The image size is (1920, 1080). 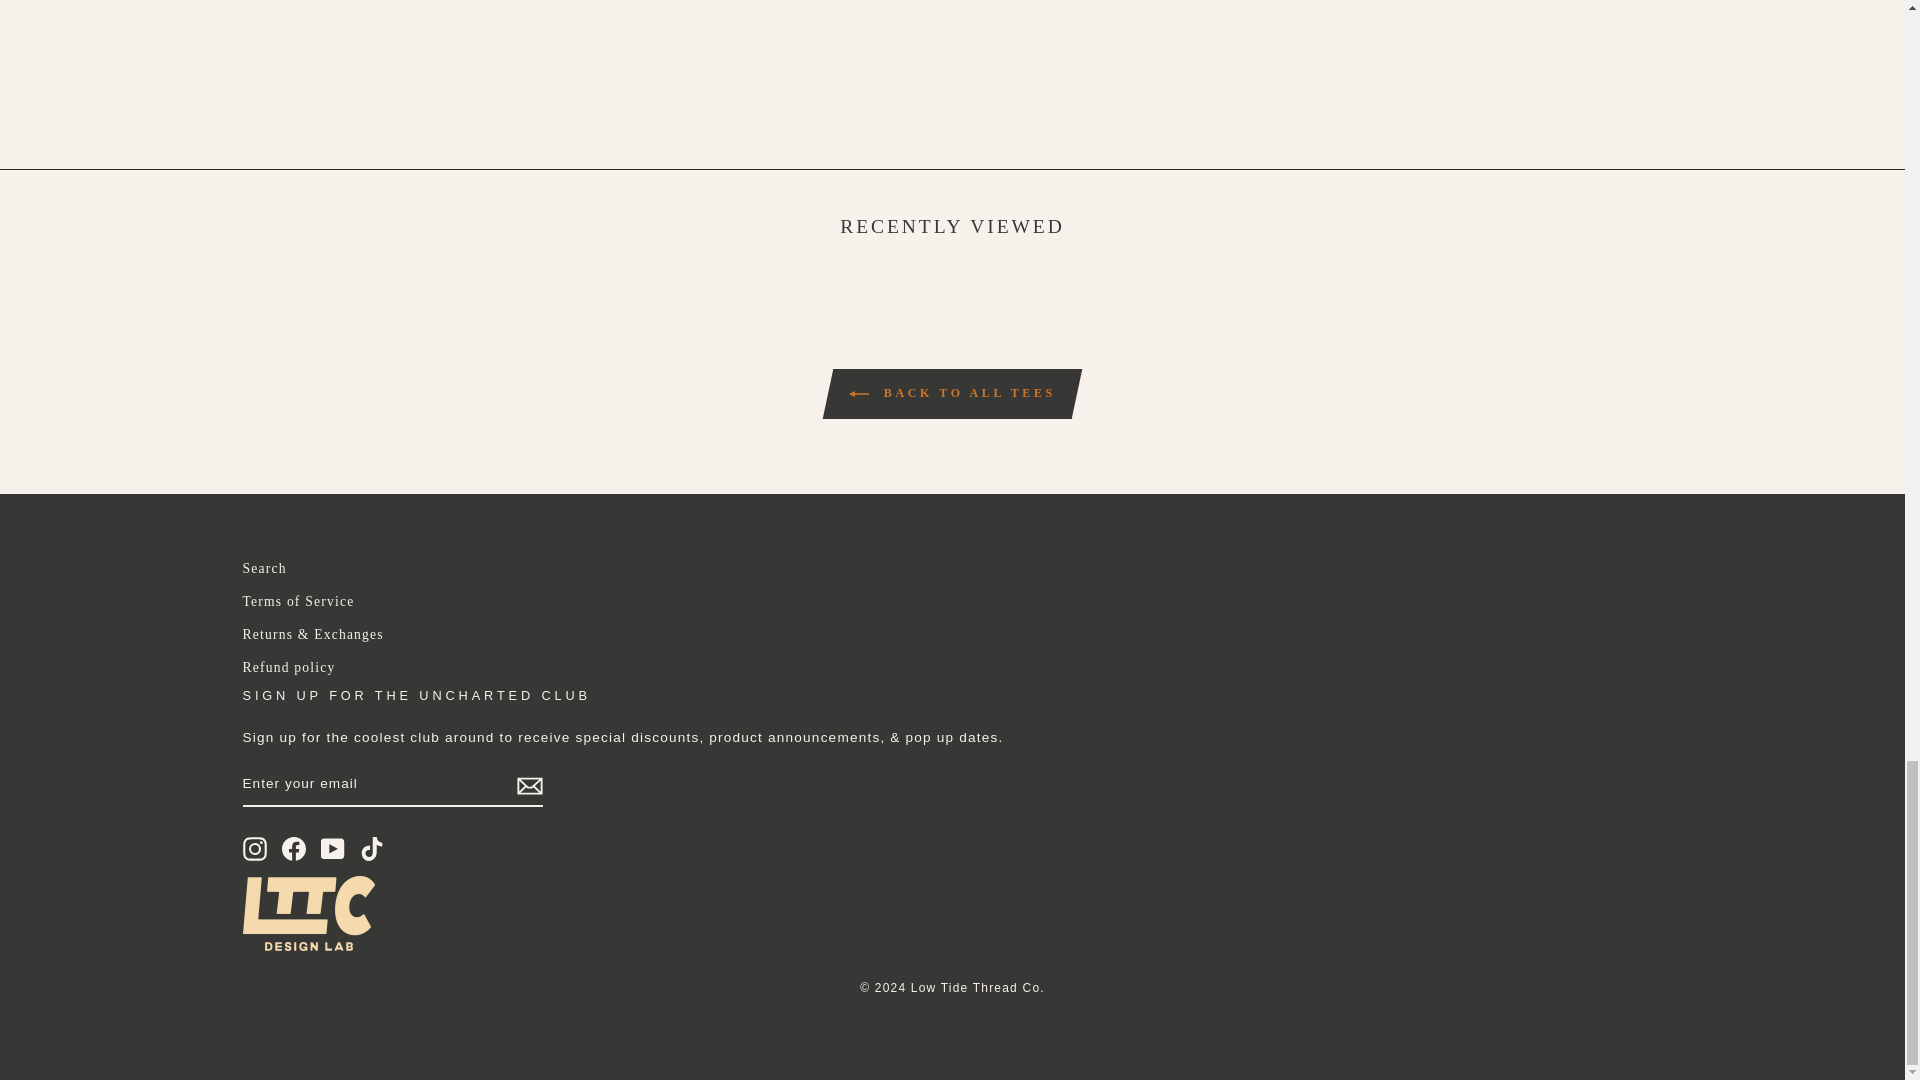 I want to click on Low Tide Thread Co. on TikTok, so click(x=372, y=848).